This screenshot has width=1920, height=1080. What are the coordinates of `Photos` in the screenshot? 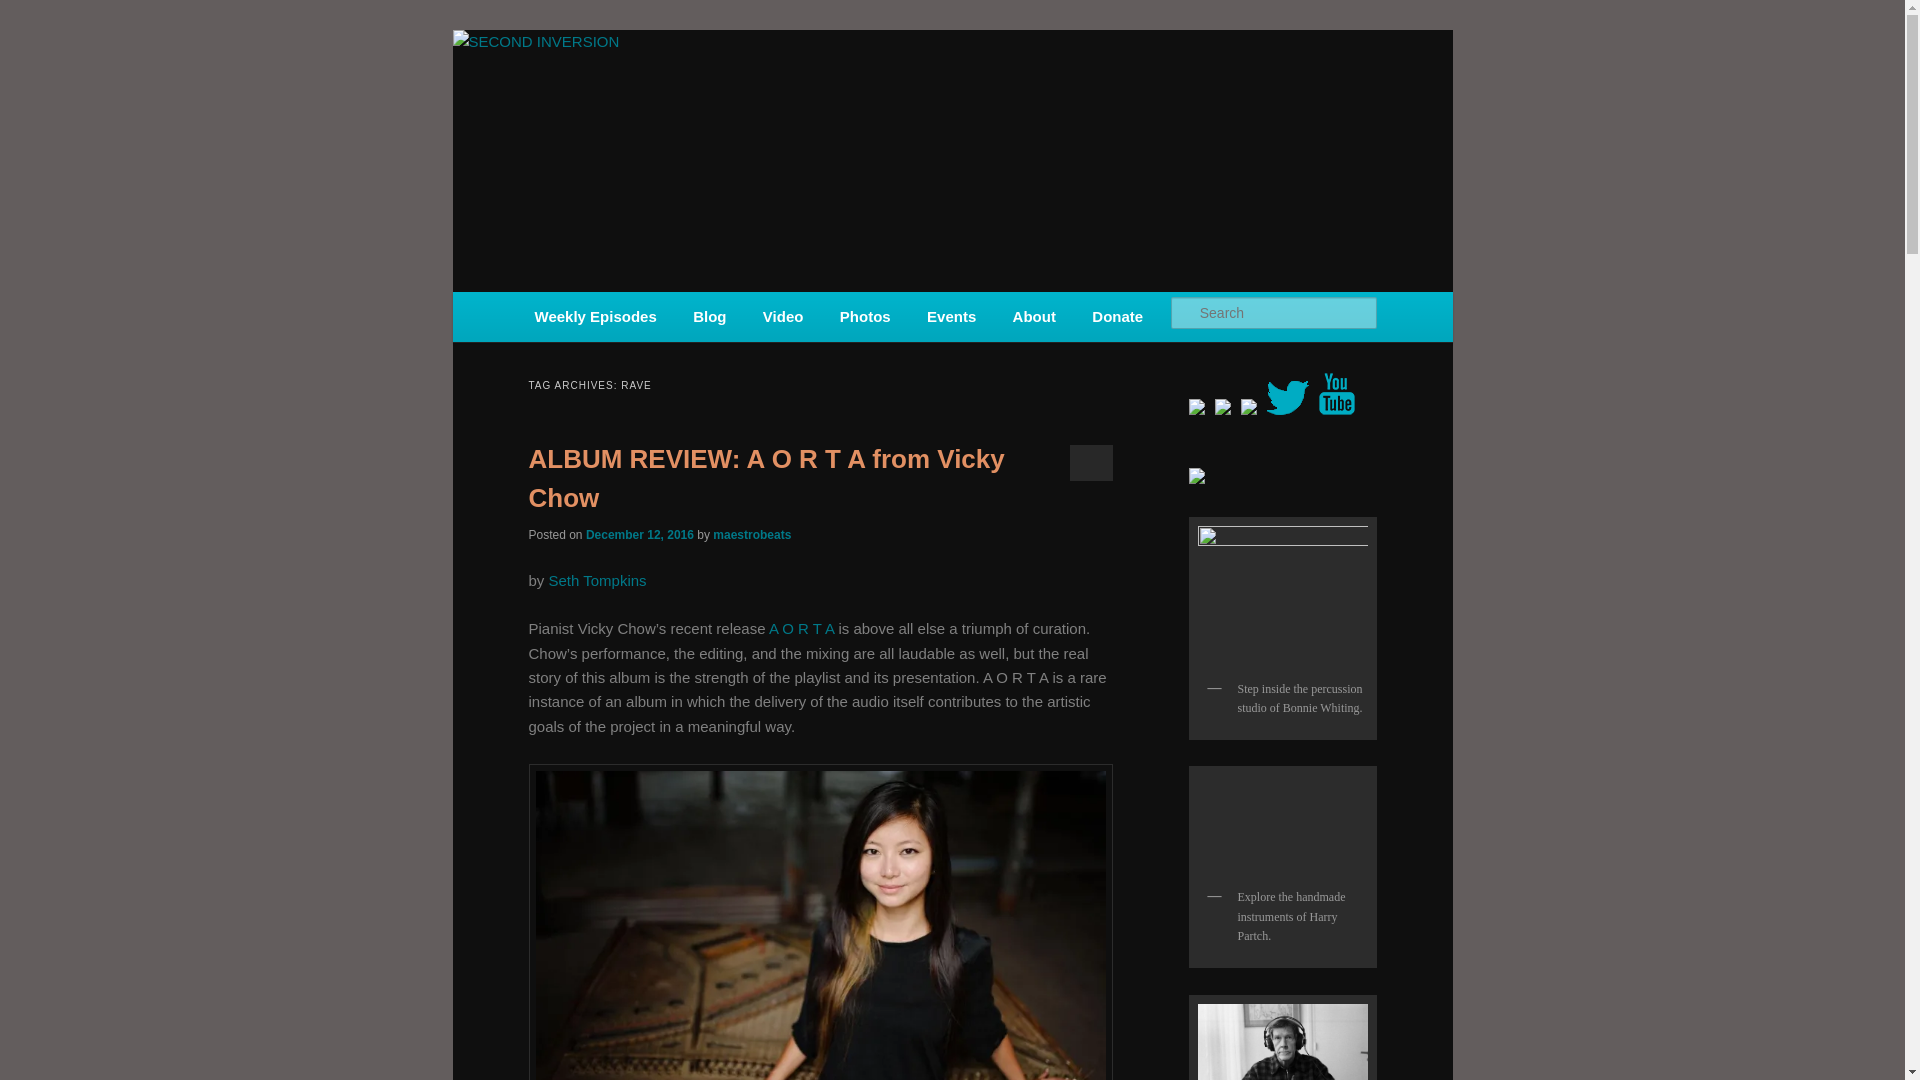 It's located at (864, 316).